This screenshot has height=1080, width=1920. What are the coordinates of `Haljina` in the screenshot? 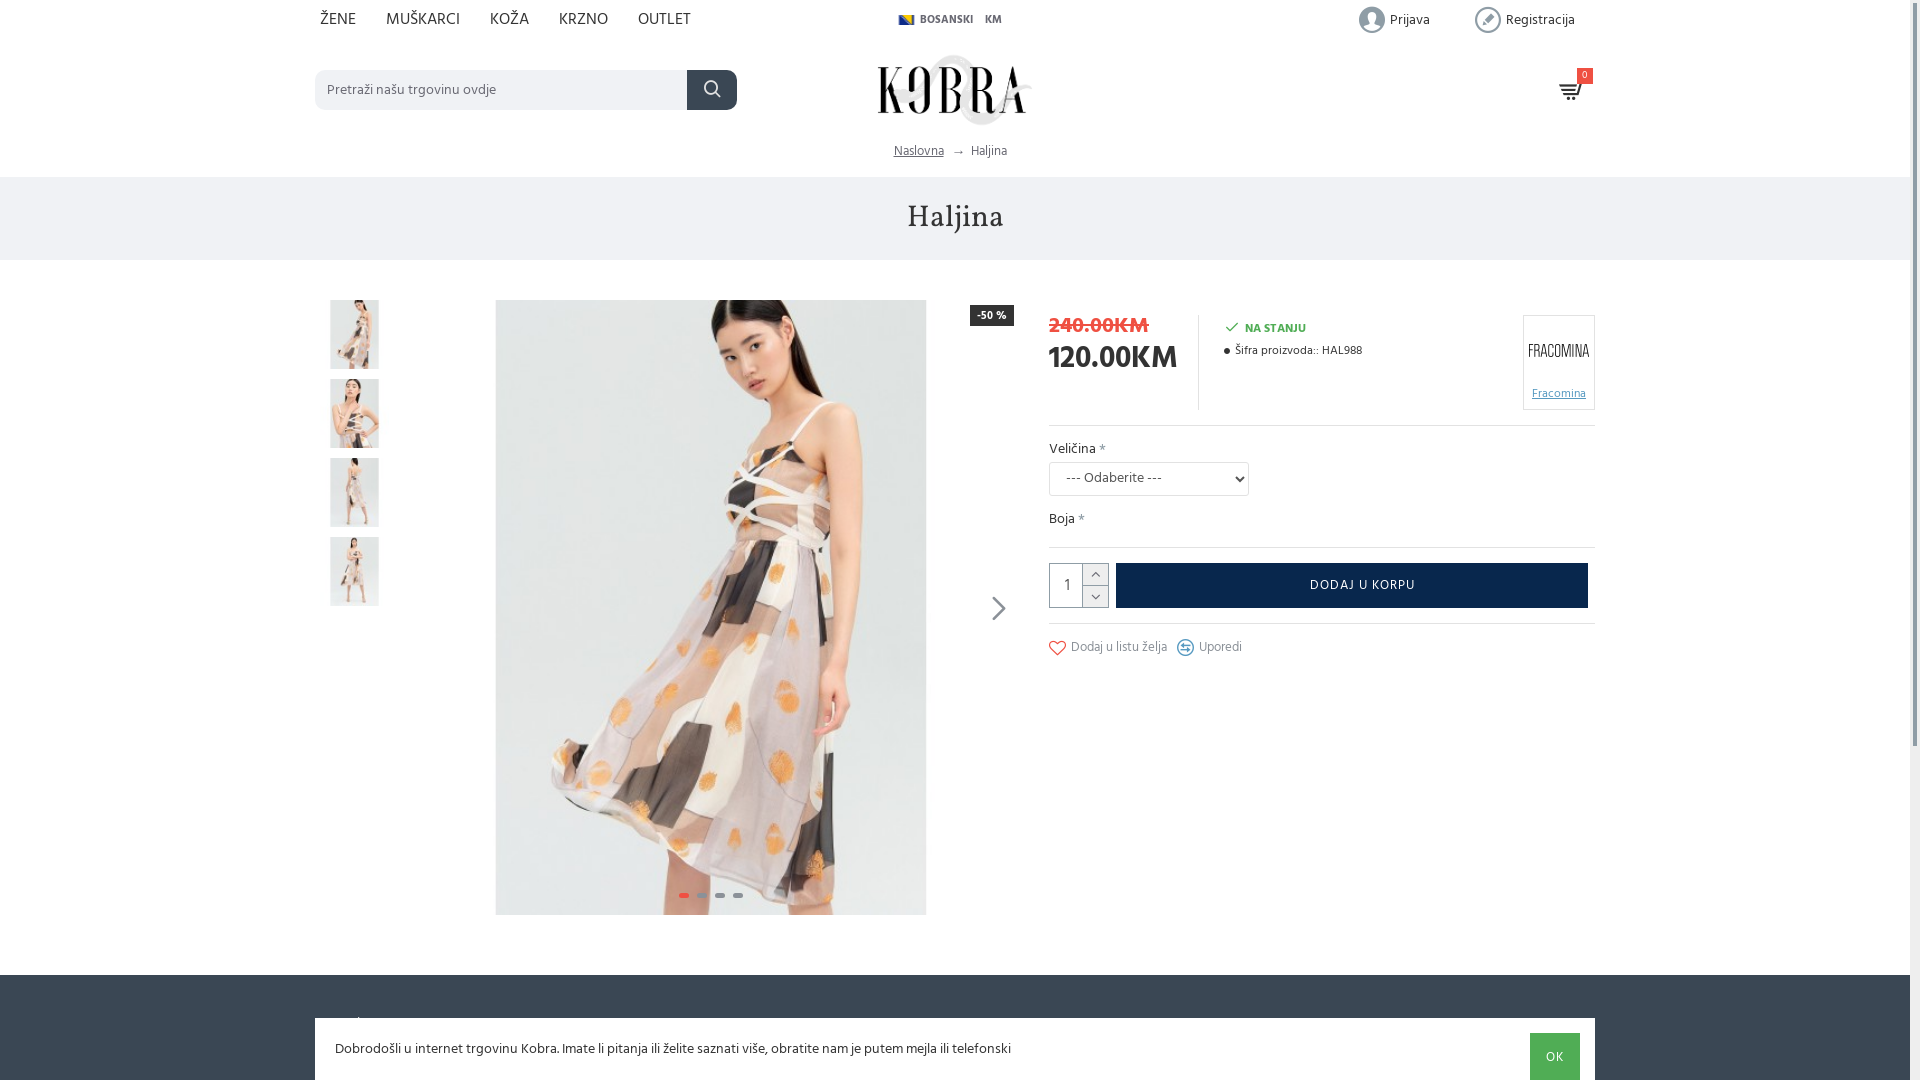 It's located at (1158, 1060).